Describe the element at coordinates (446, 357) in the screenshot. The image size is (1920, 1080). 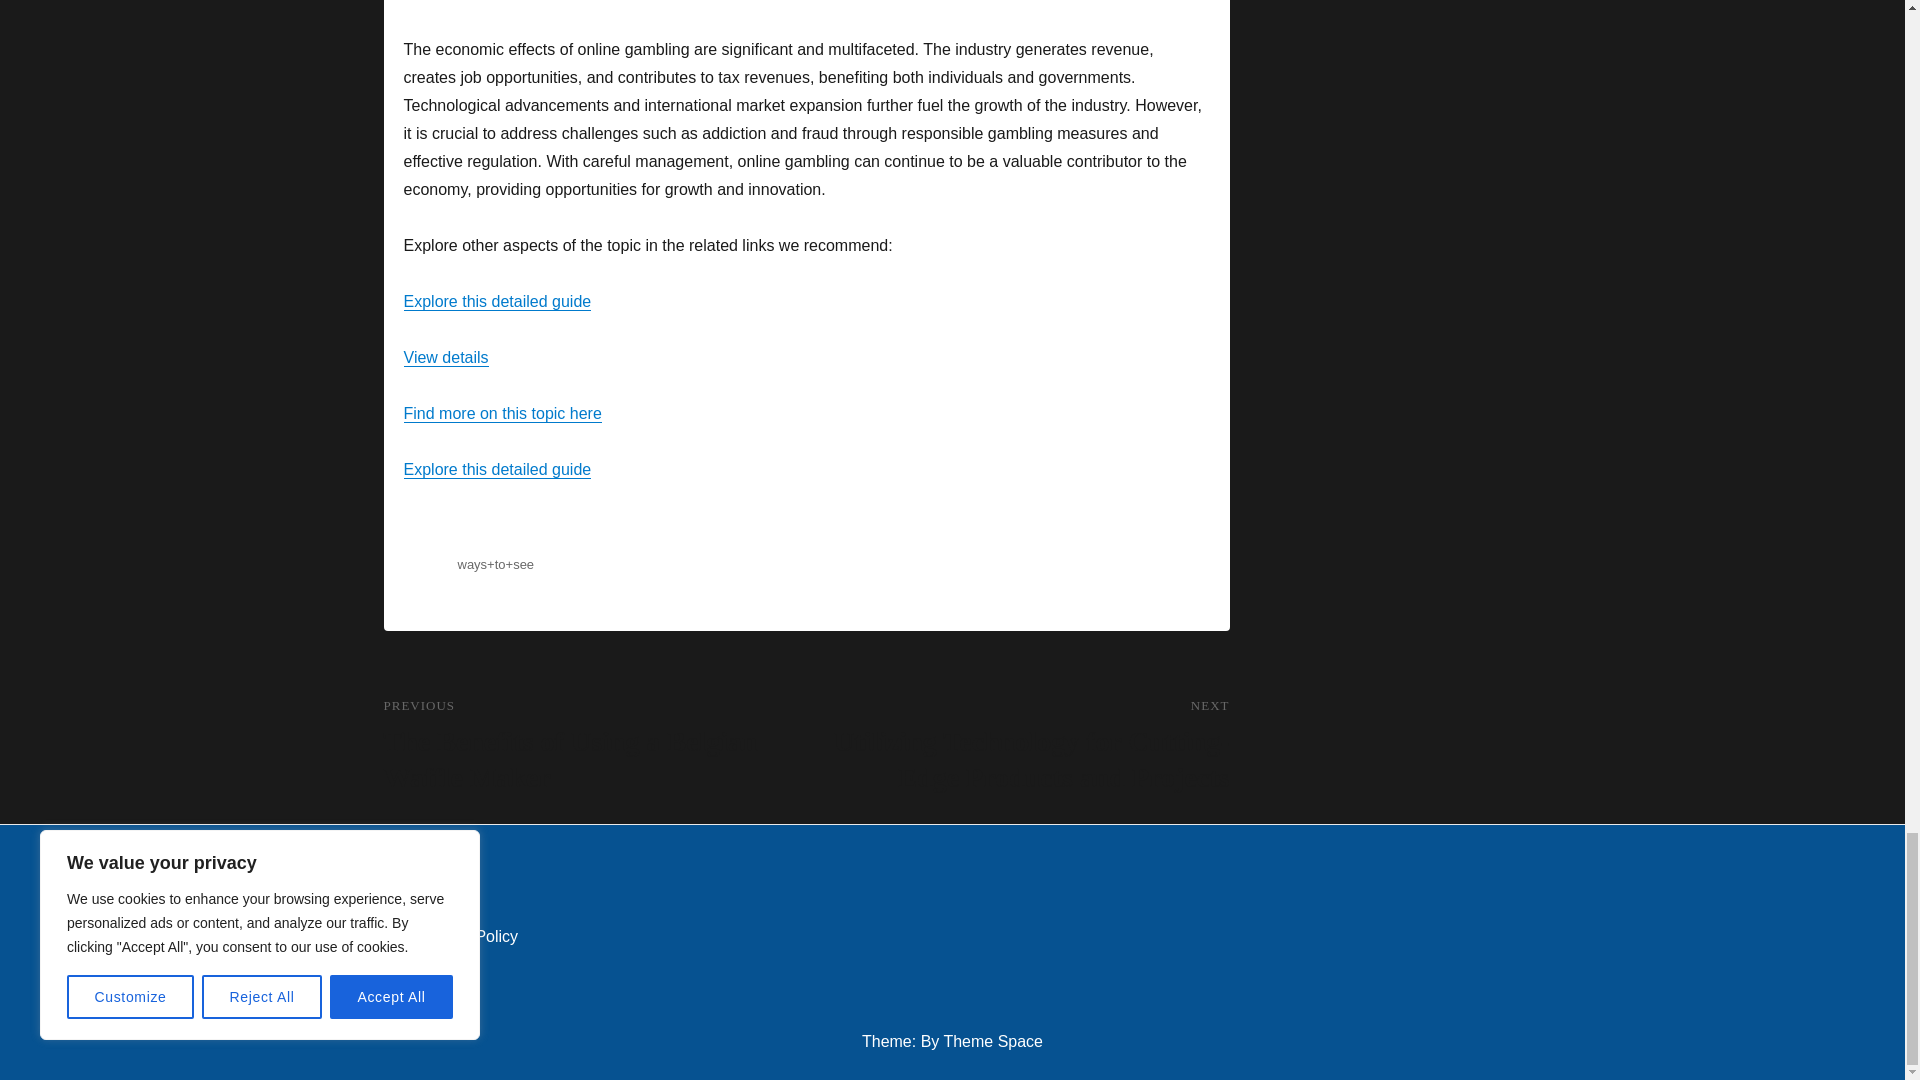
I see `View details` at that location.